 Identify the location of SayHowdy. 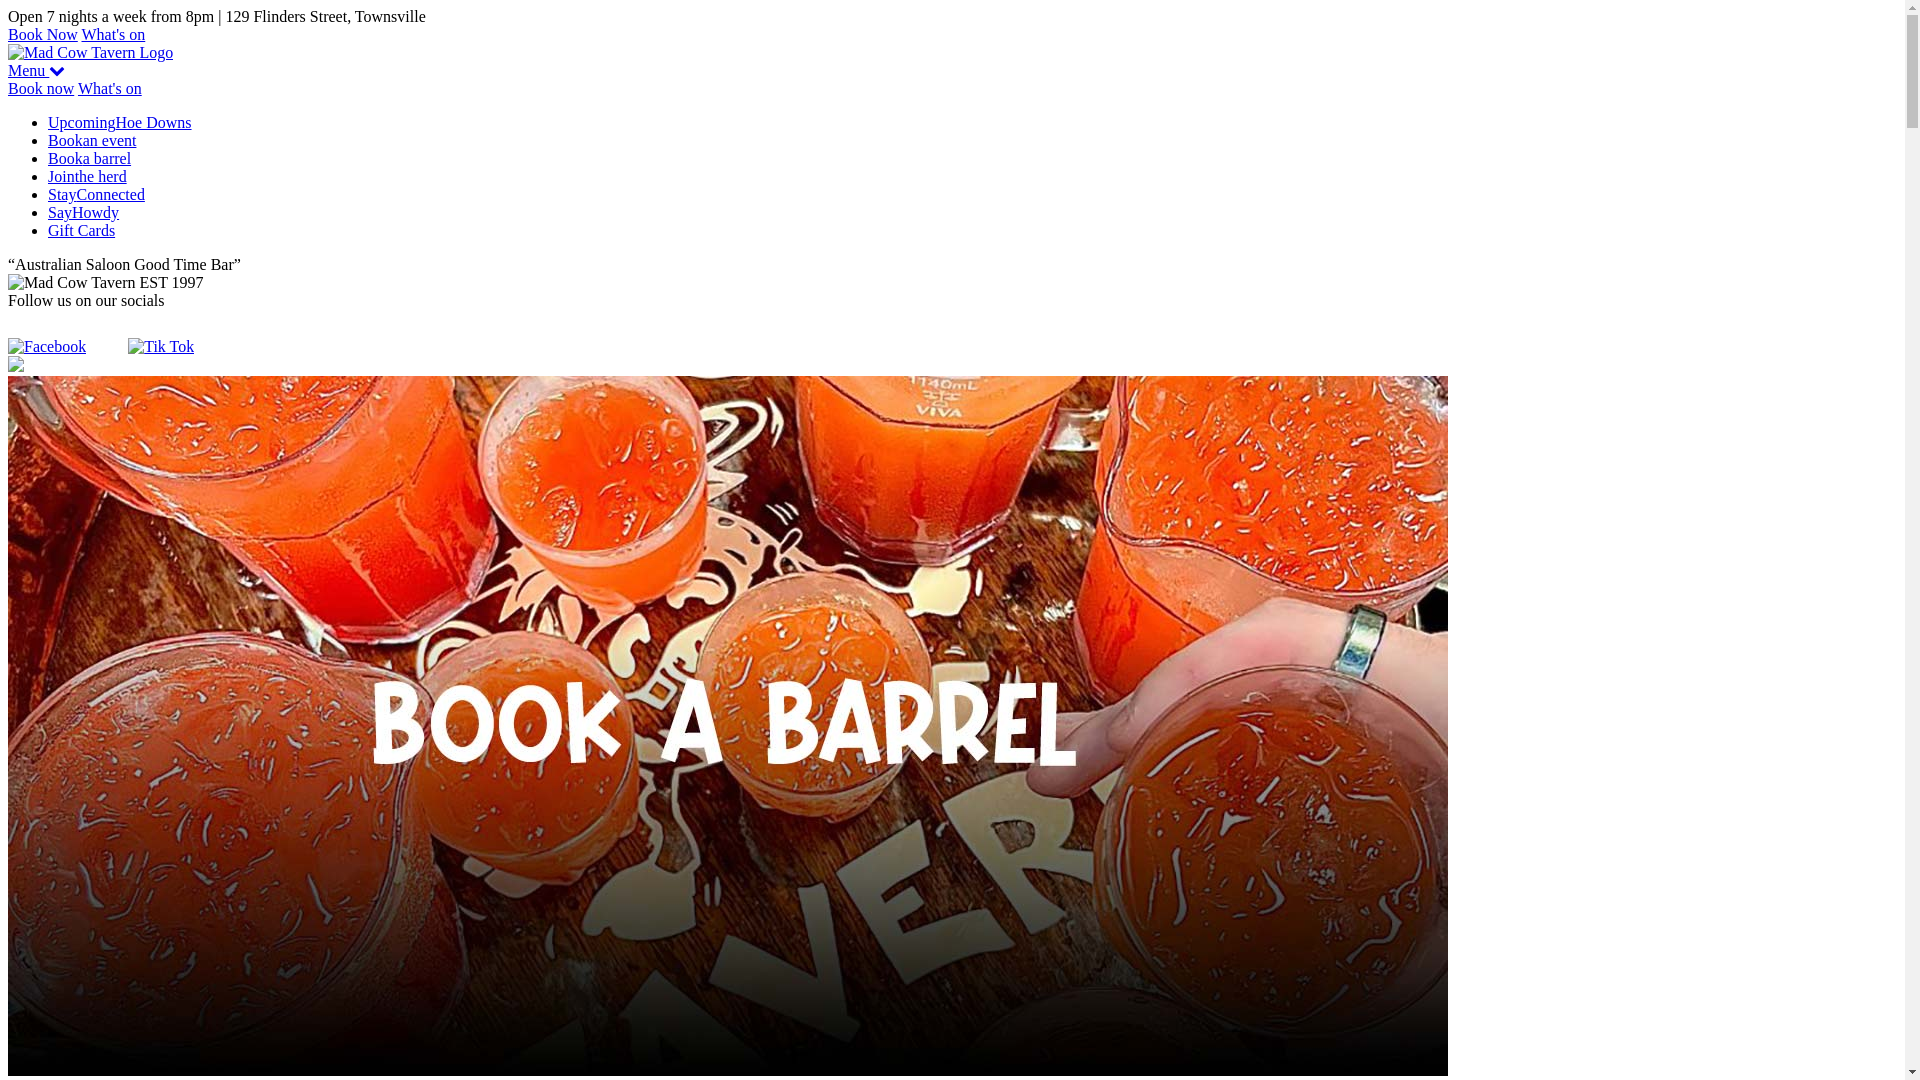
(84, 212).